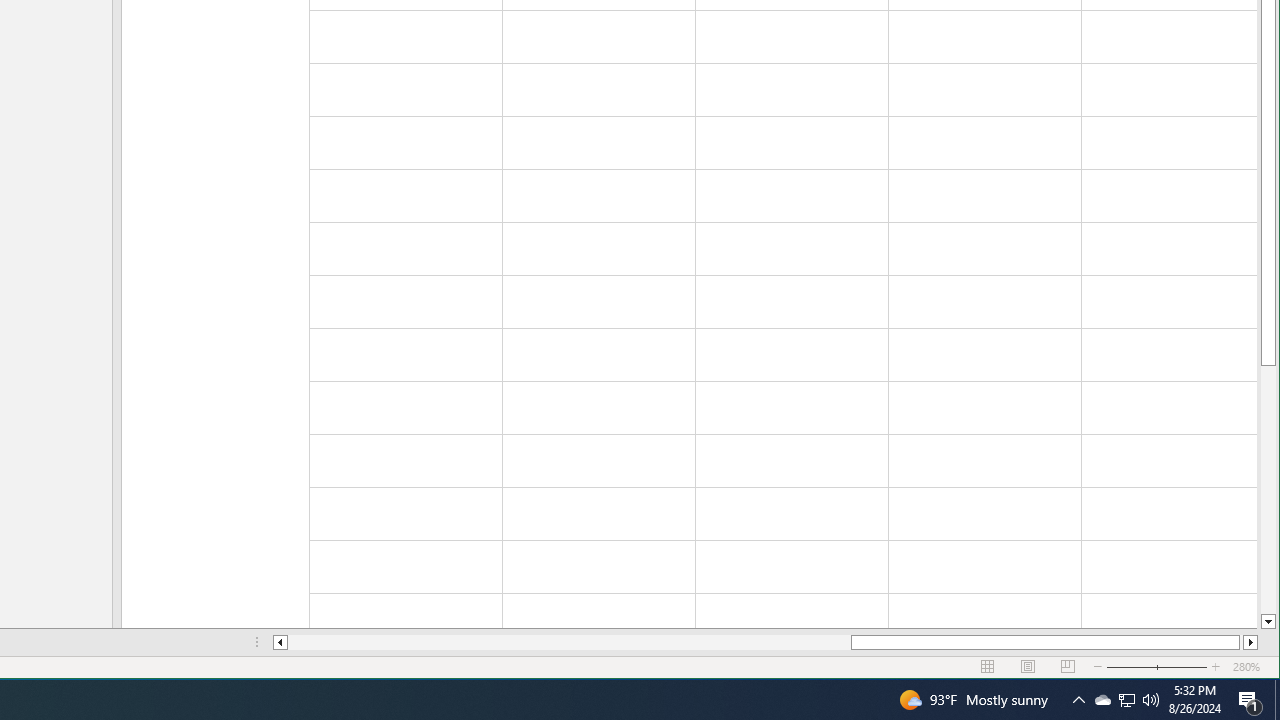  Describe the element at coordinates (570, 642) in the screenshot. I see `Show desktop` at that location.